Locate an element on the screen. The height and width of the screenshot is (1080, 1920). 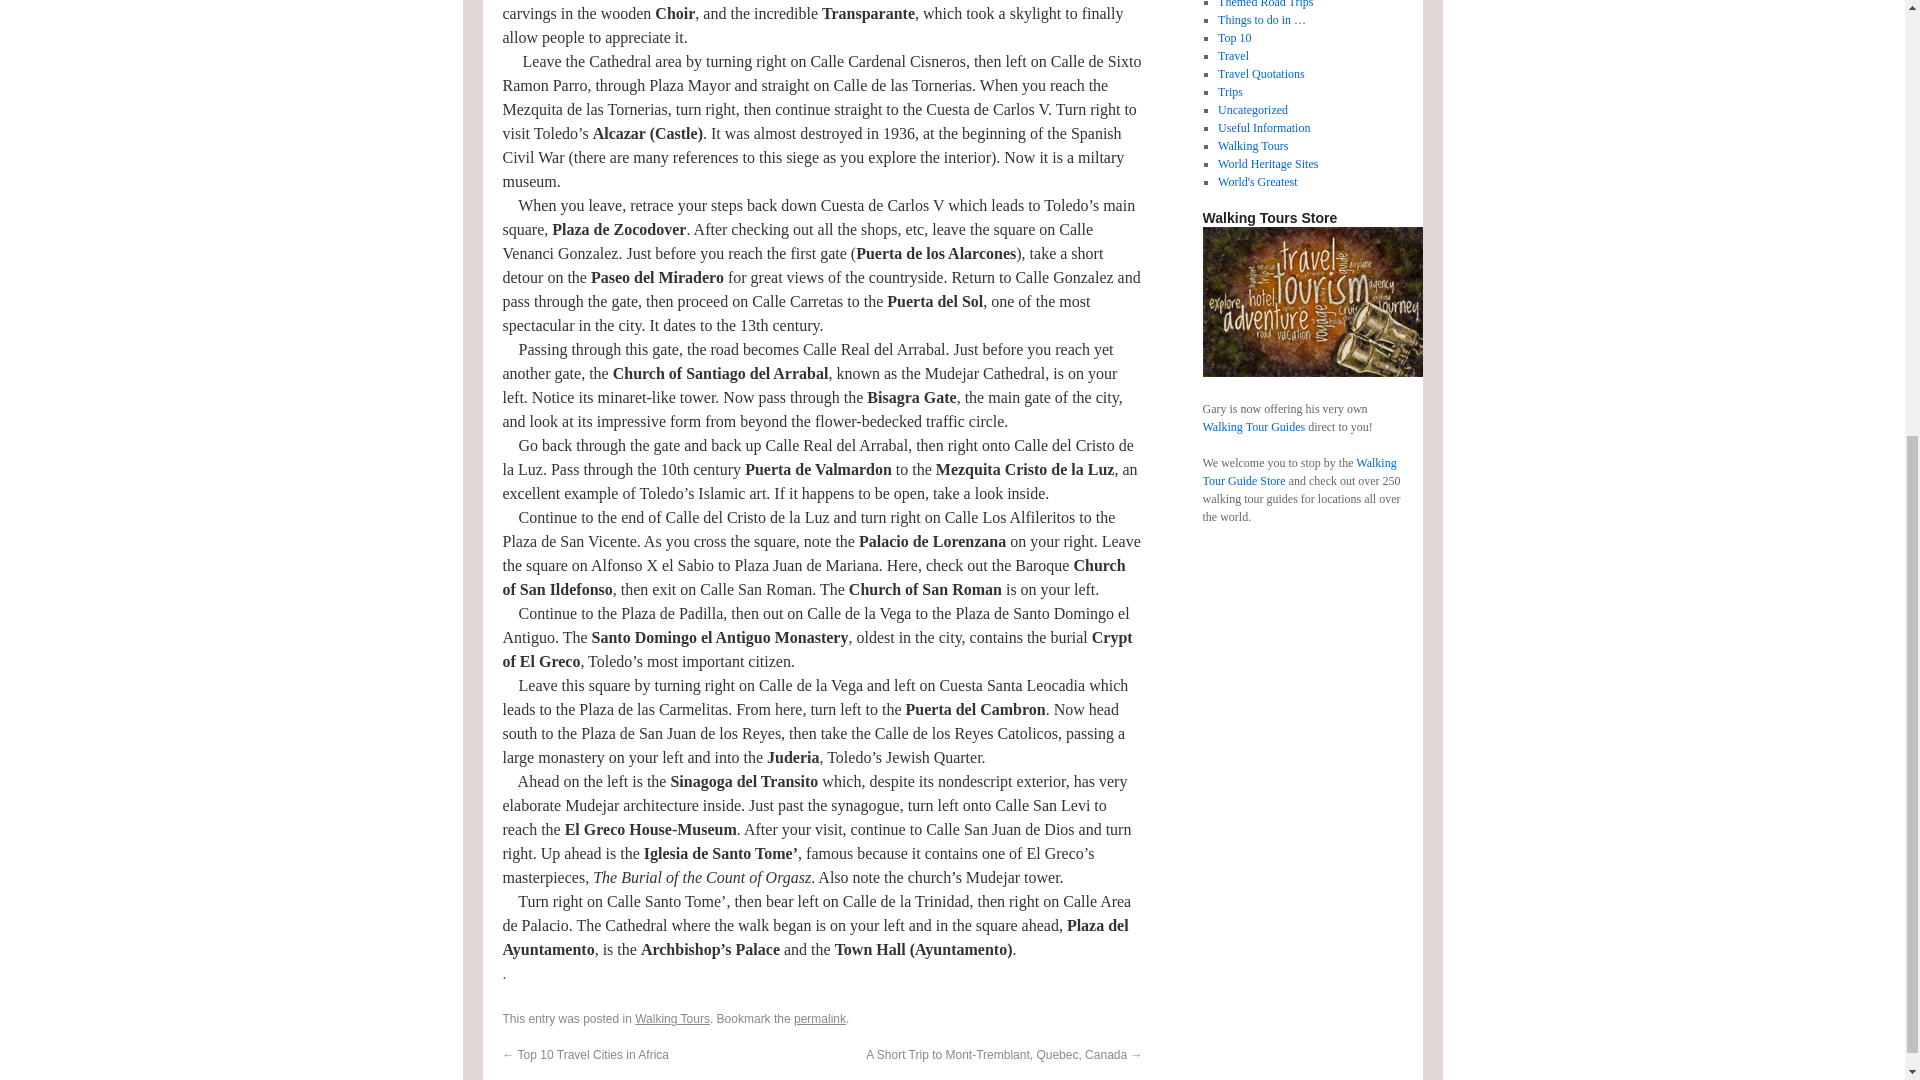
Themed Road Trips is located at coordinates (1265, 4).